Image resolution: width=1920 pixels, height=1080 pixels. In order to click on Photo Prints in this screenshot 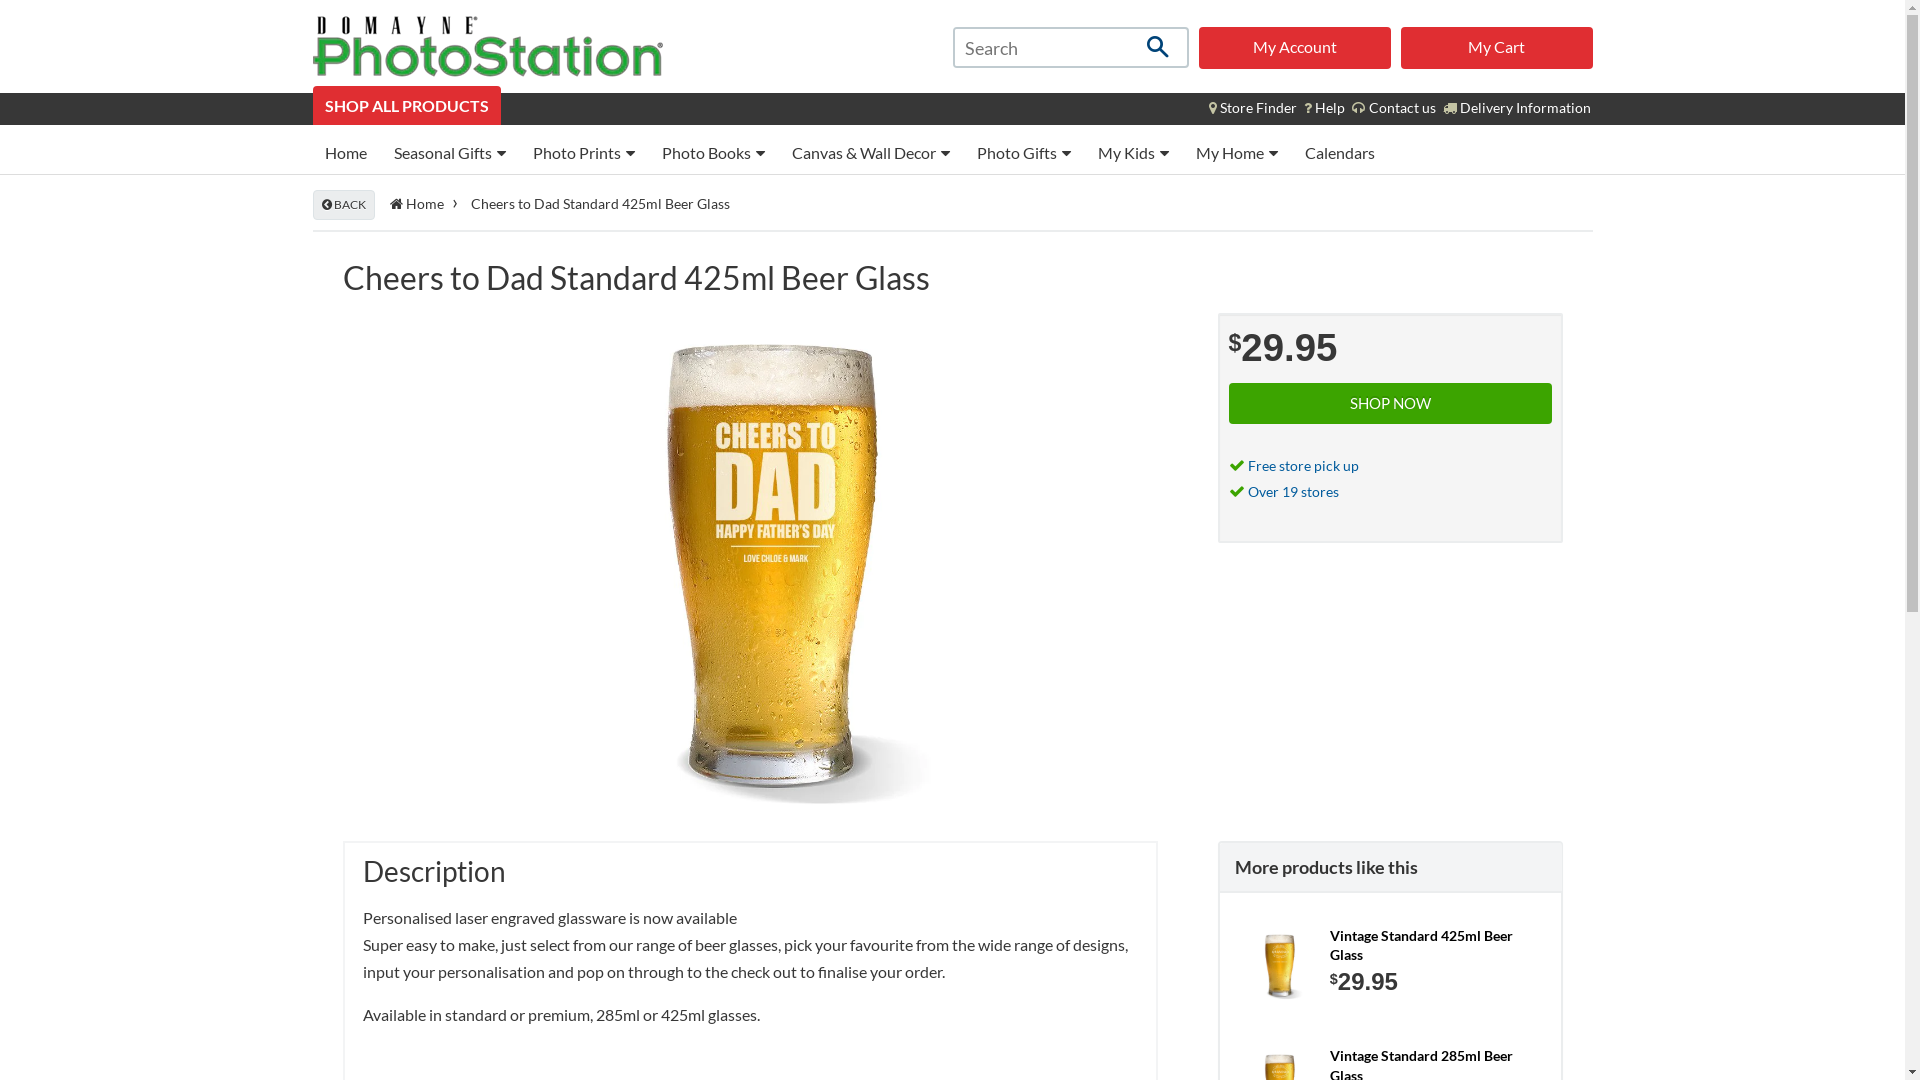, I will do `click(583, 152)`.